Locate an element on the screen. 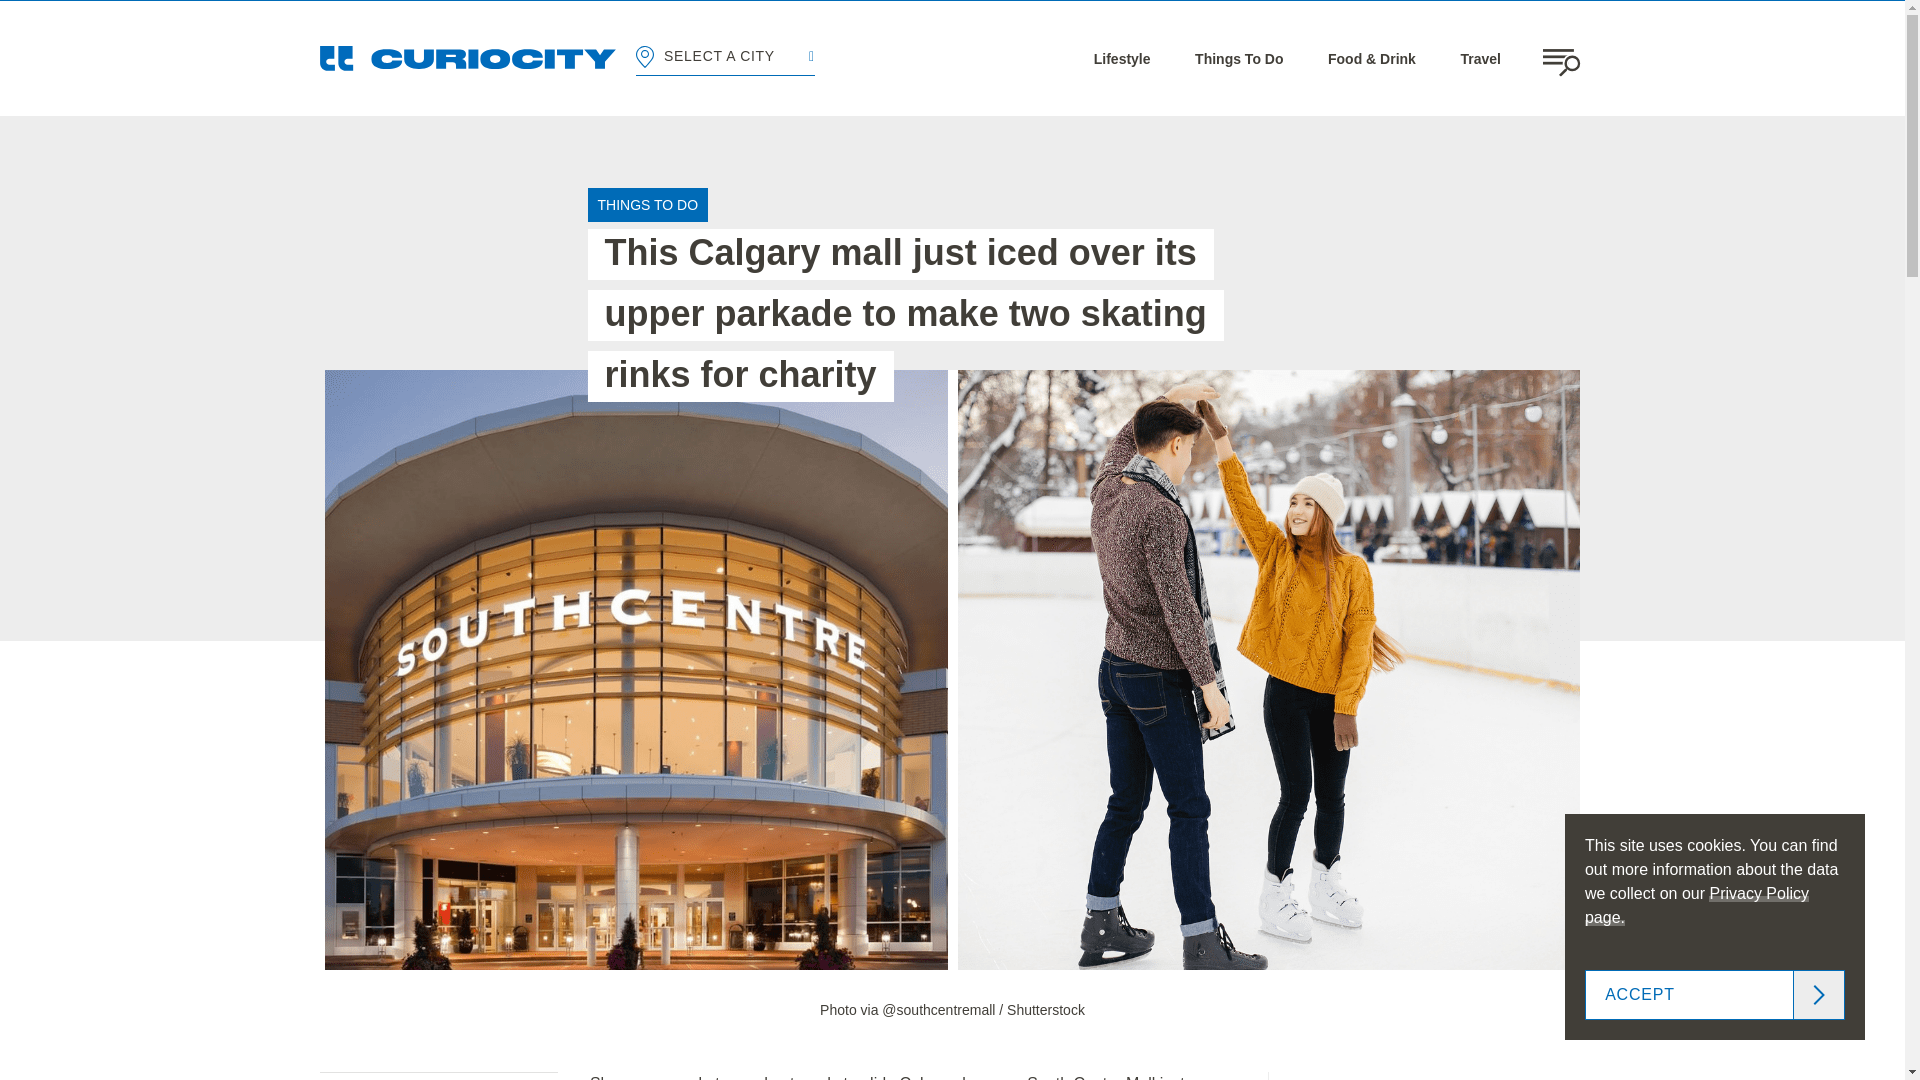  Travel is located at coordinates (1479, 58).